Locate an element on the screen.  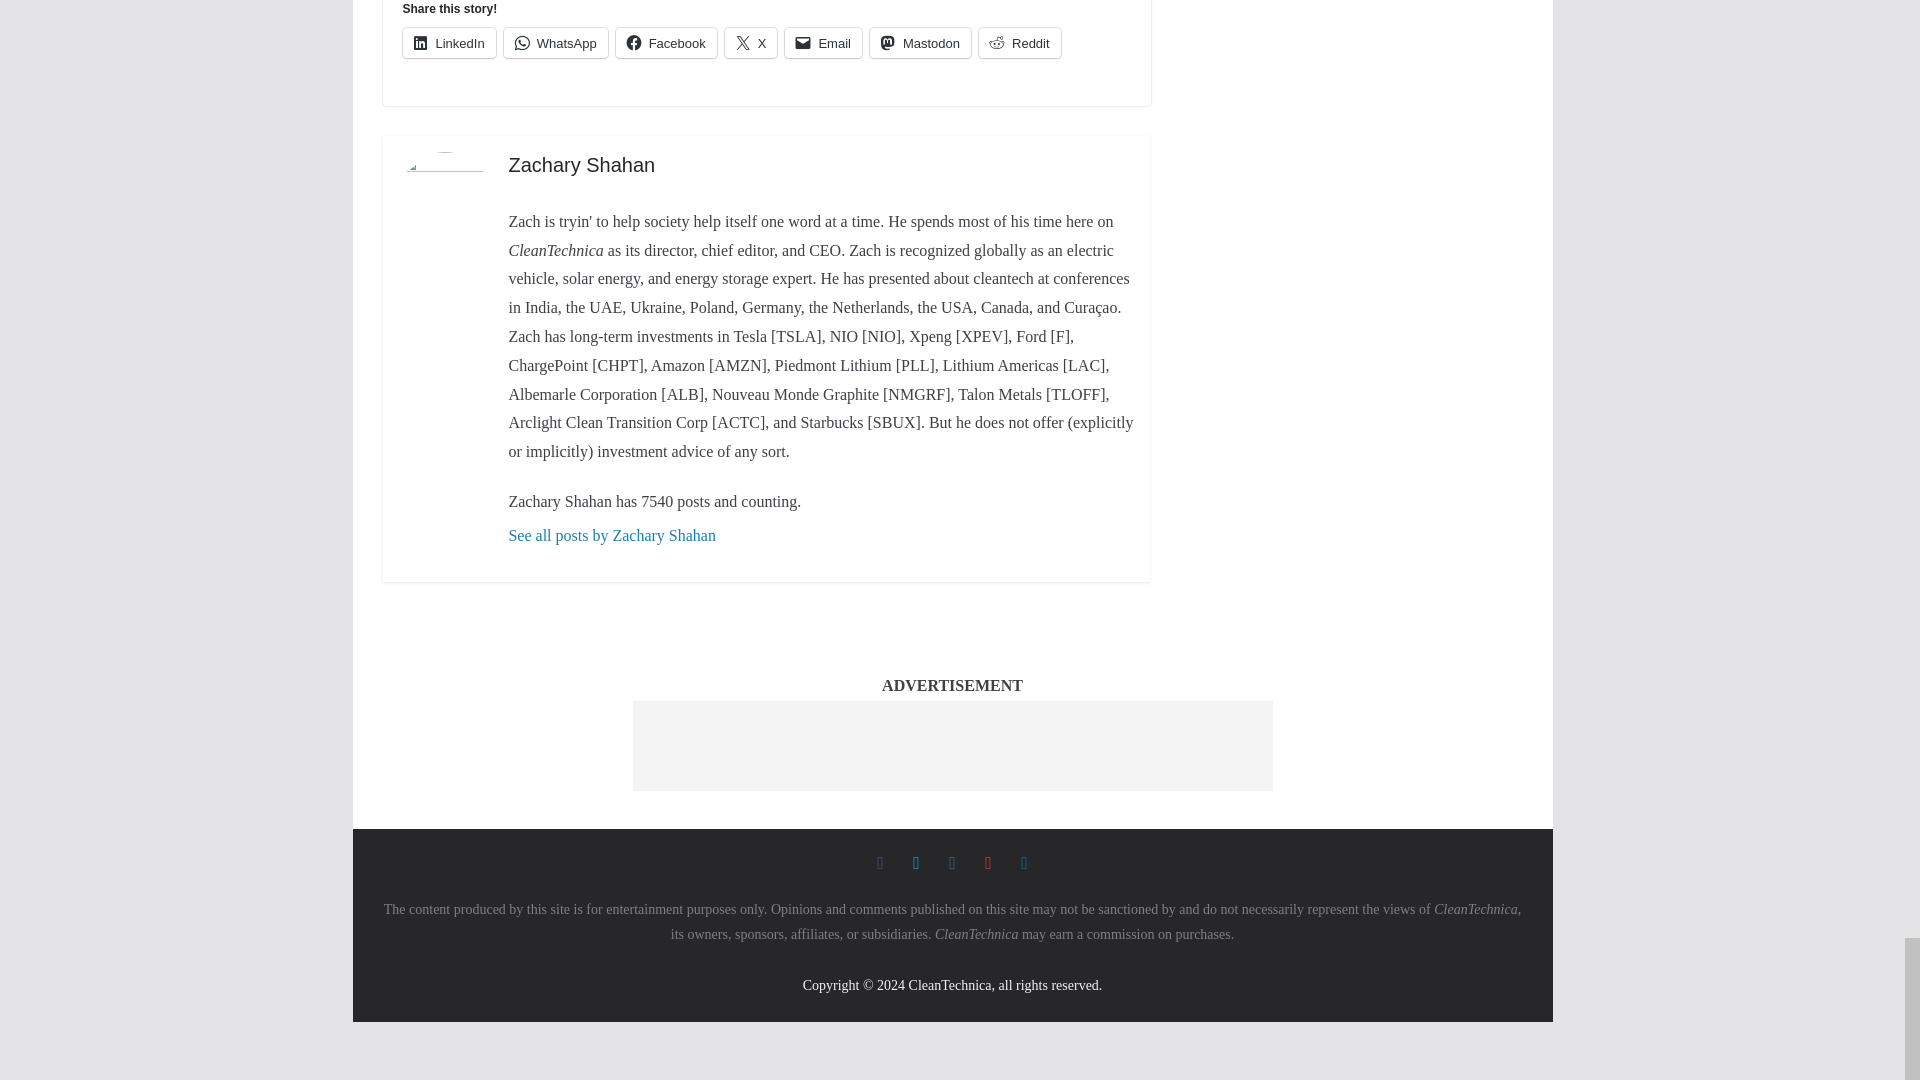
Click to share on X is located at coordinates (751, 43).